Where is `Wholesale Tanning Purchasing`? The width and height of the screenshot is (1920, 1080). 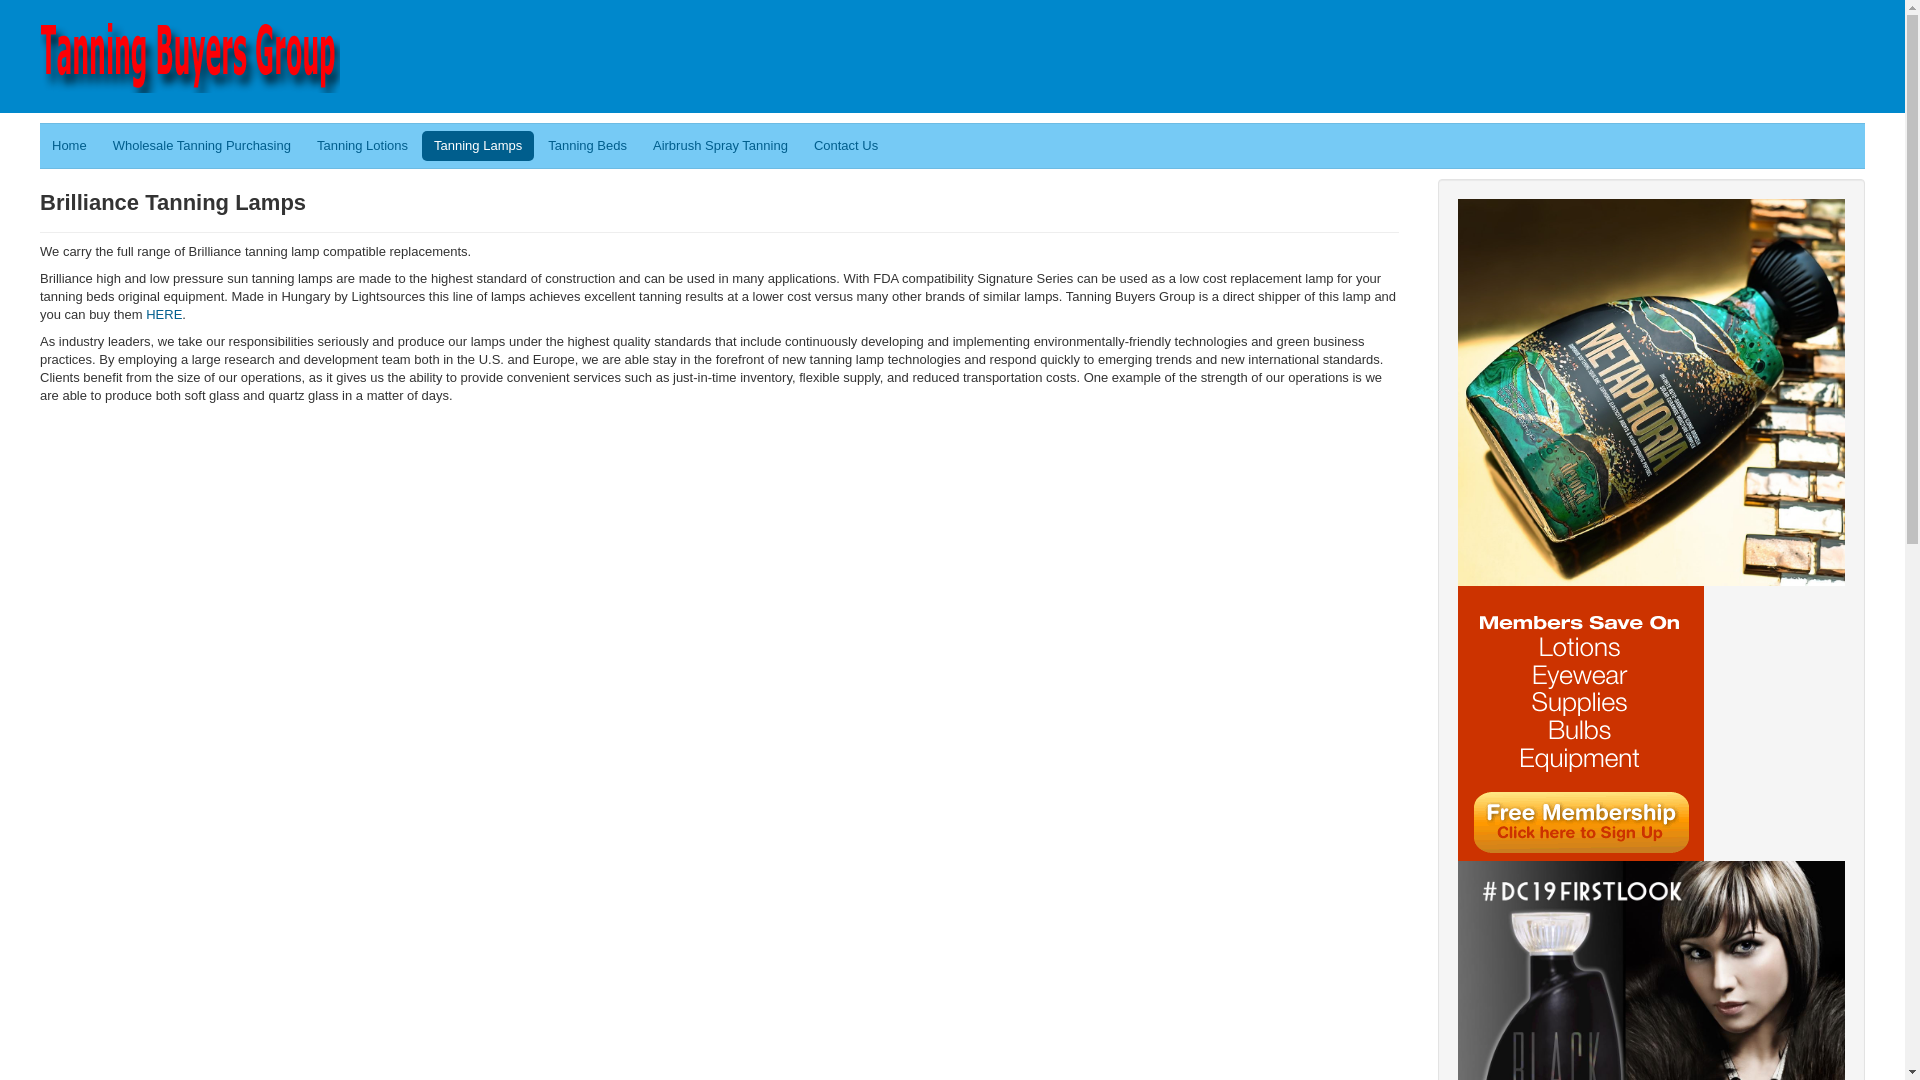
Wholesale Tanning Purchasing is located at coordinates (202, 145).